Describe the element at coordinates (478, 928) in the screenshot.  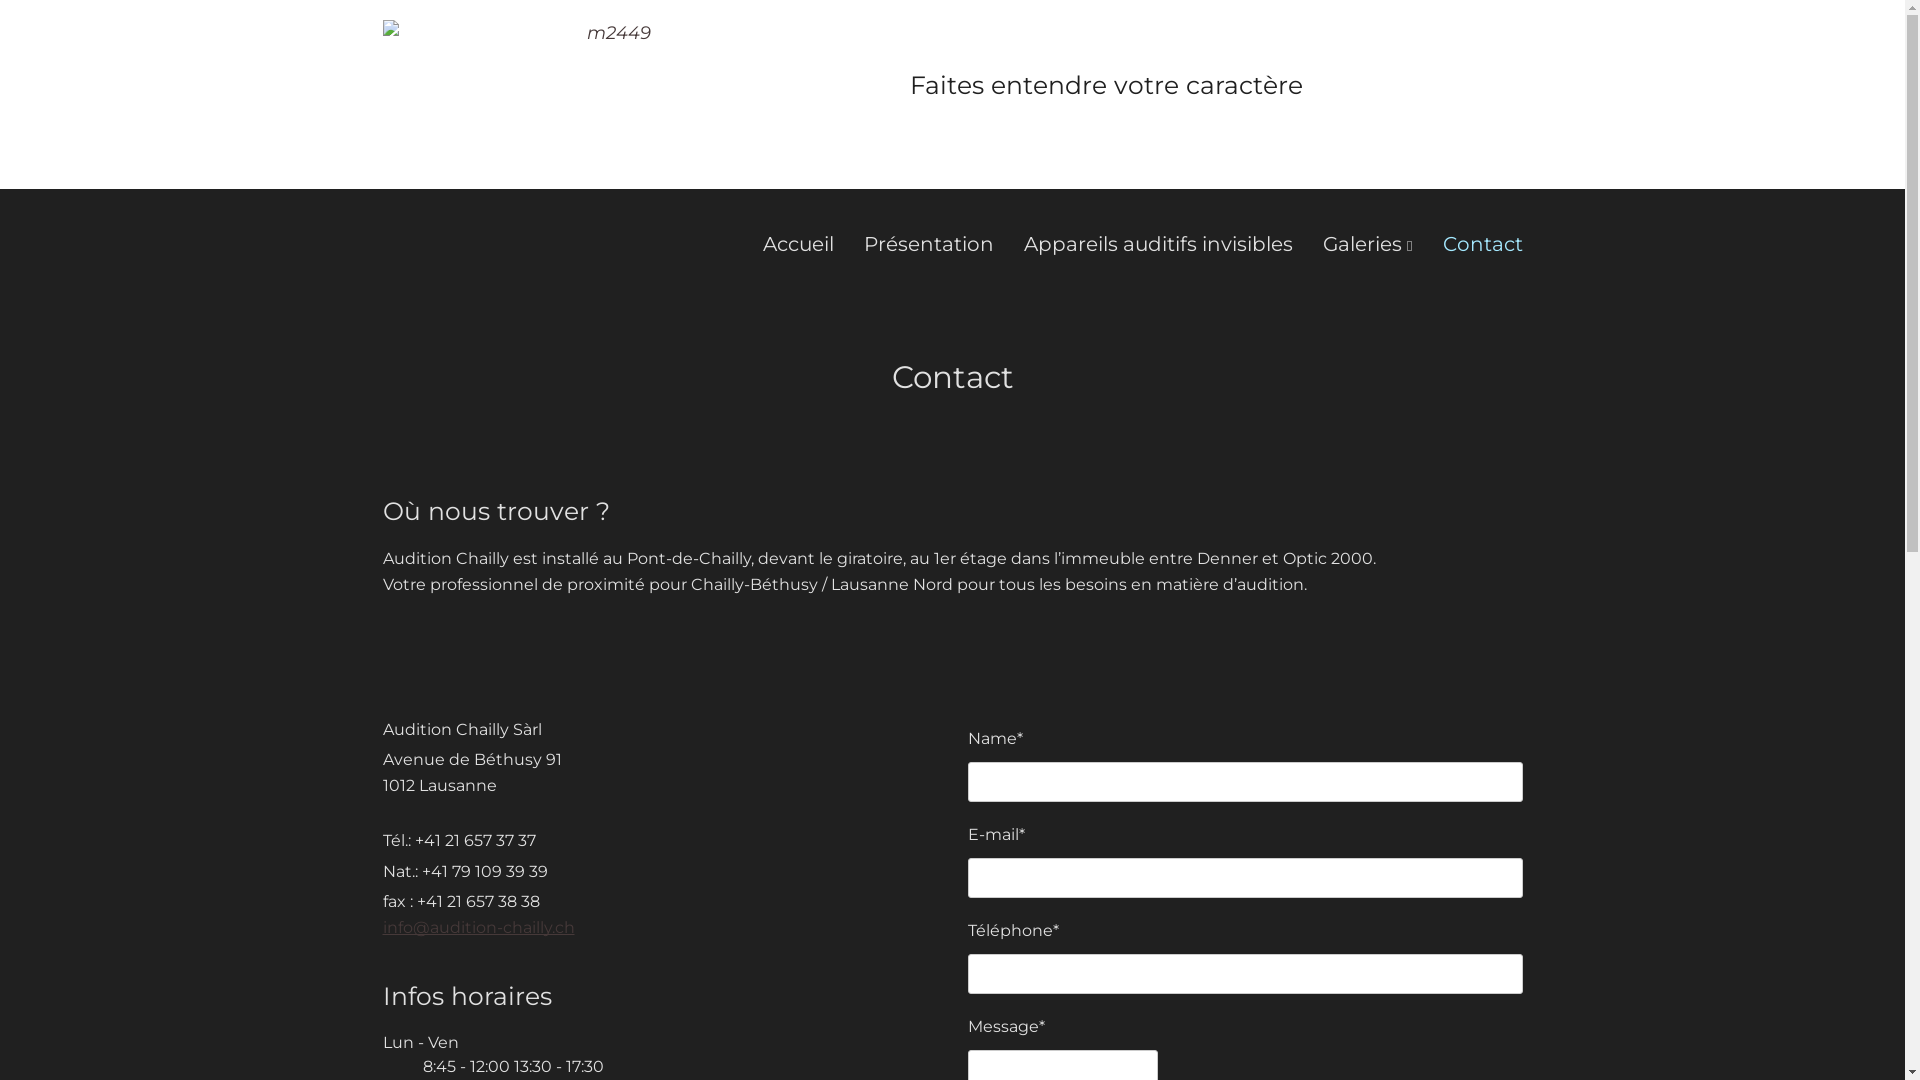
I see `info@audition-chailly.ch` at that location.